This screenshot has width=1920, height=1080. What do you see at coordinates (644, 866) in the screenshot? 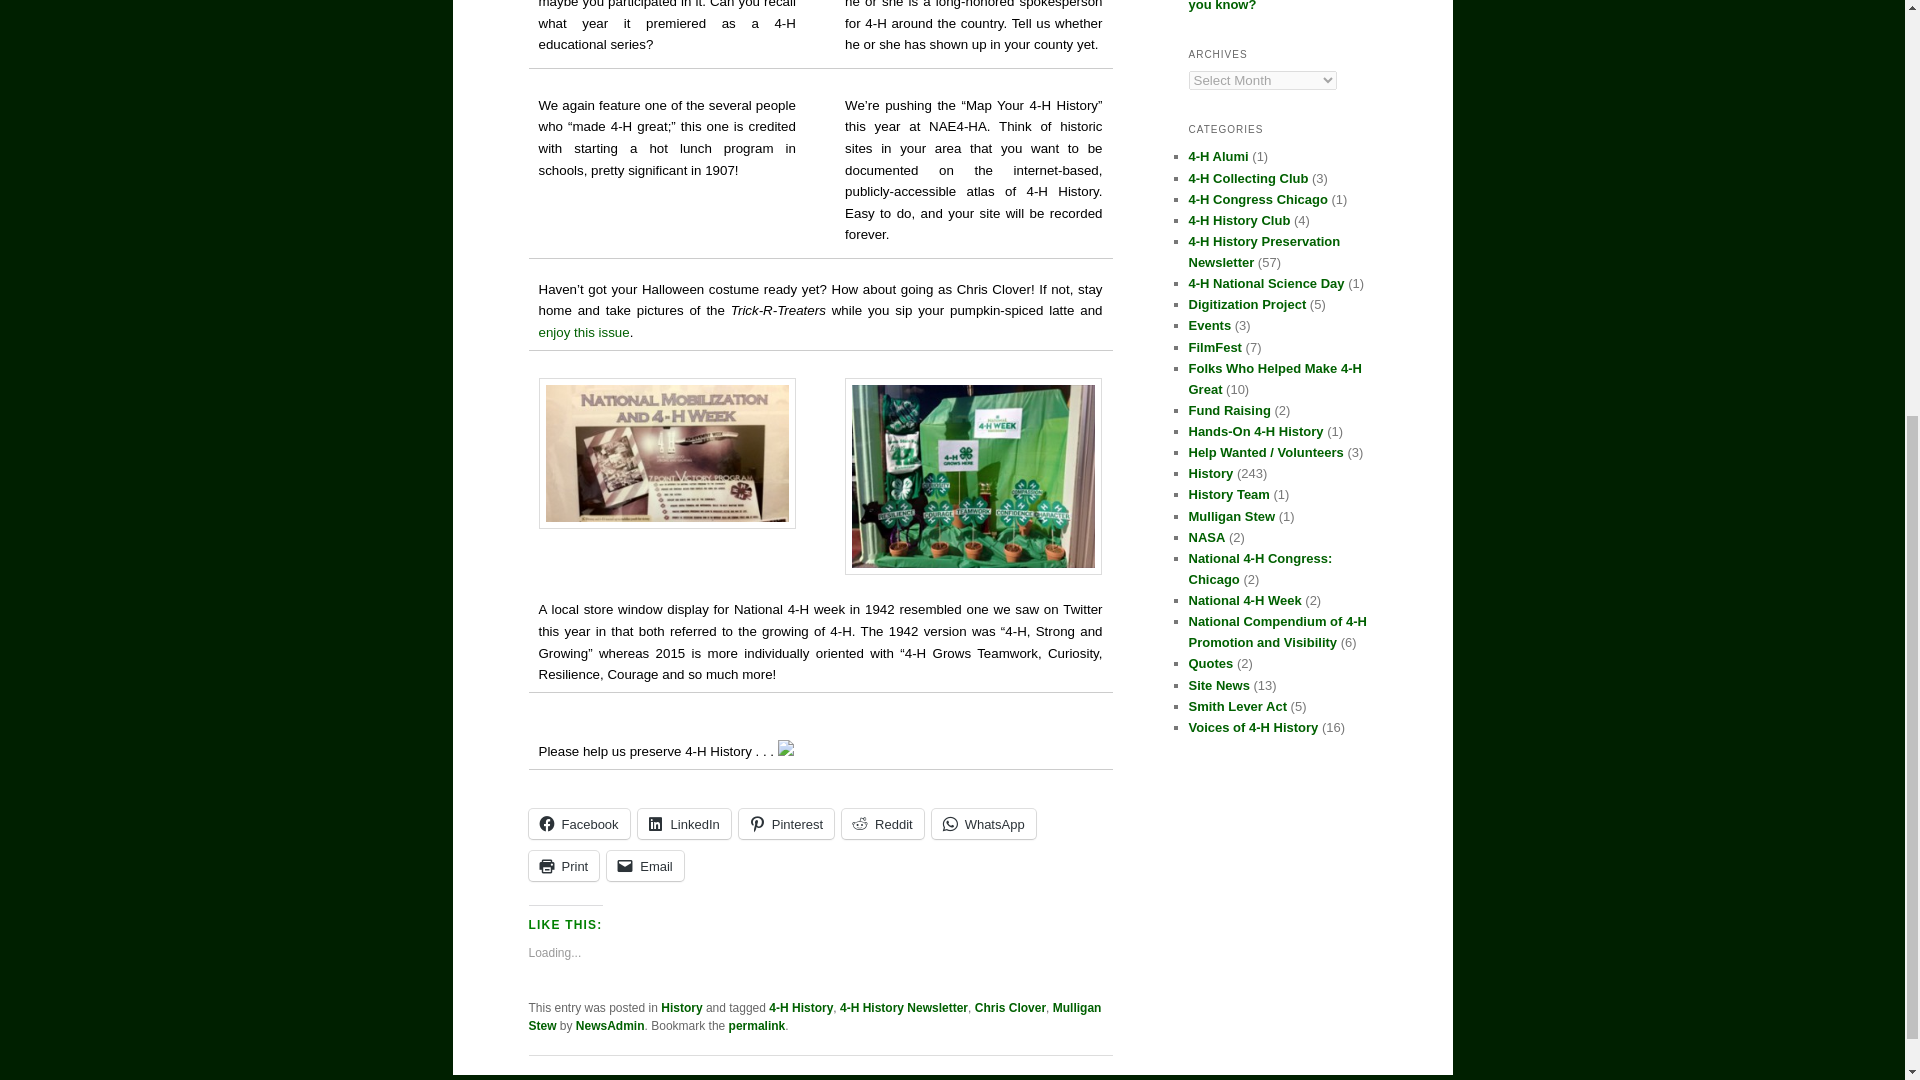
I see `Click to email a link to a friend` at bounding box center [644, 866].